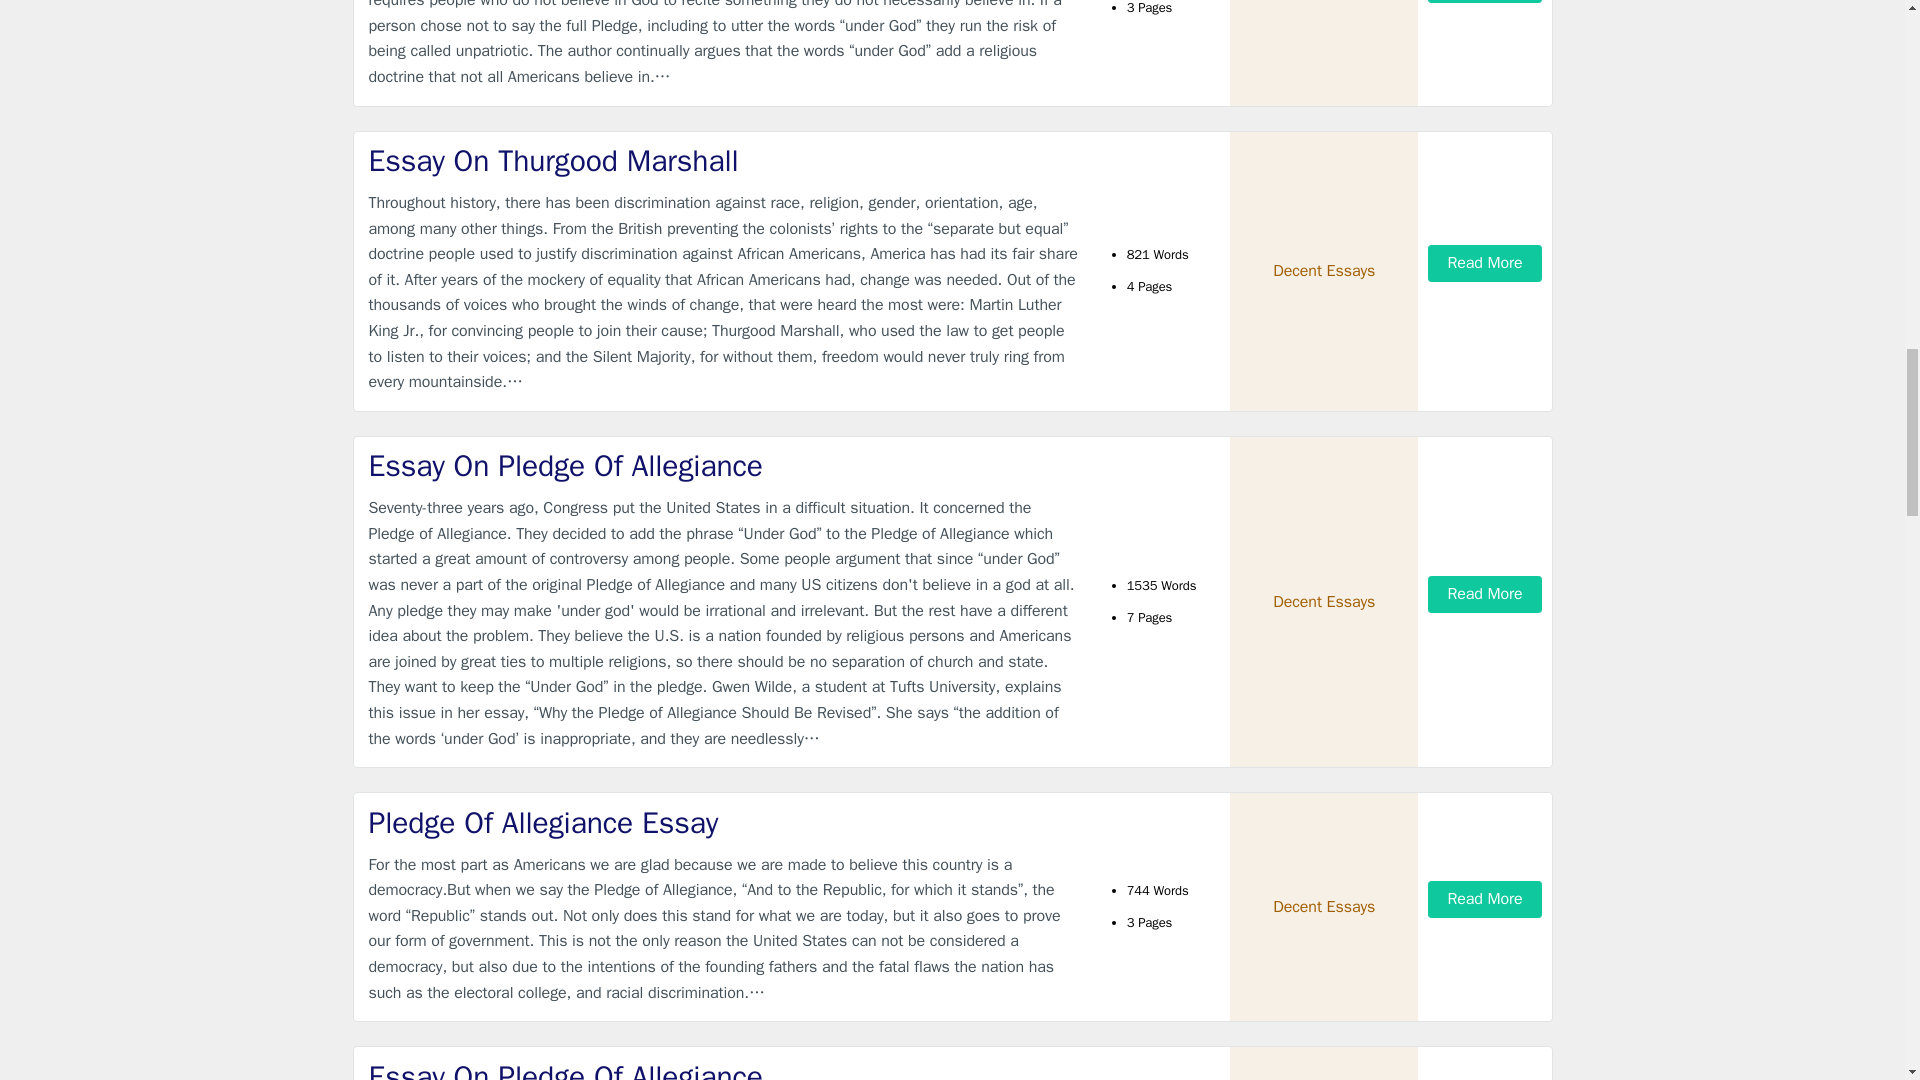 Image resolution: width=1920 pixels, height=1080 pixels. What do you see at coordinates (1484, 594) in the screenshot?
I see `Read More` at bounding box center [1484, 594].